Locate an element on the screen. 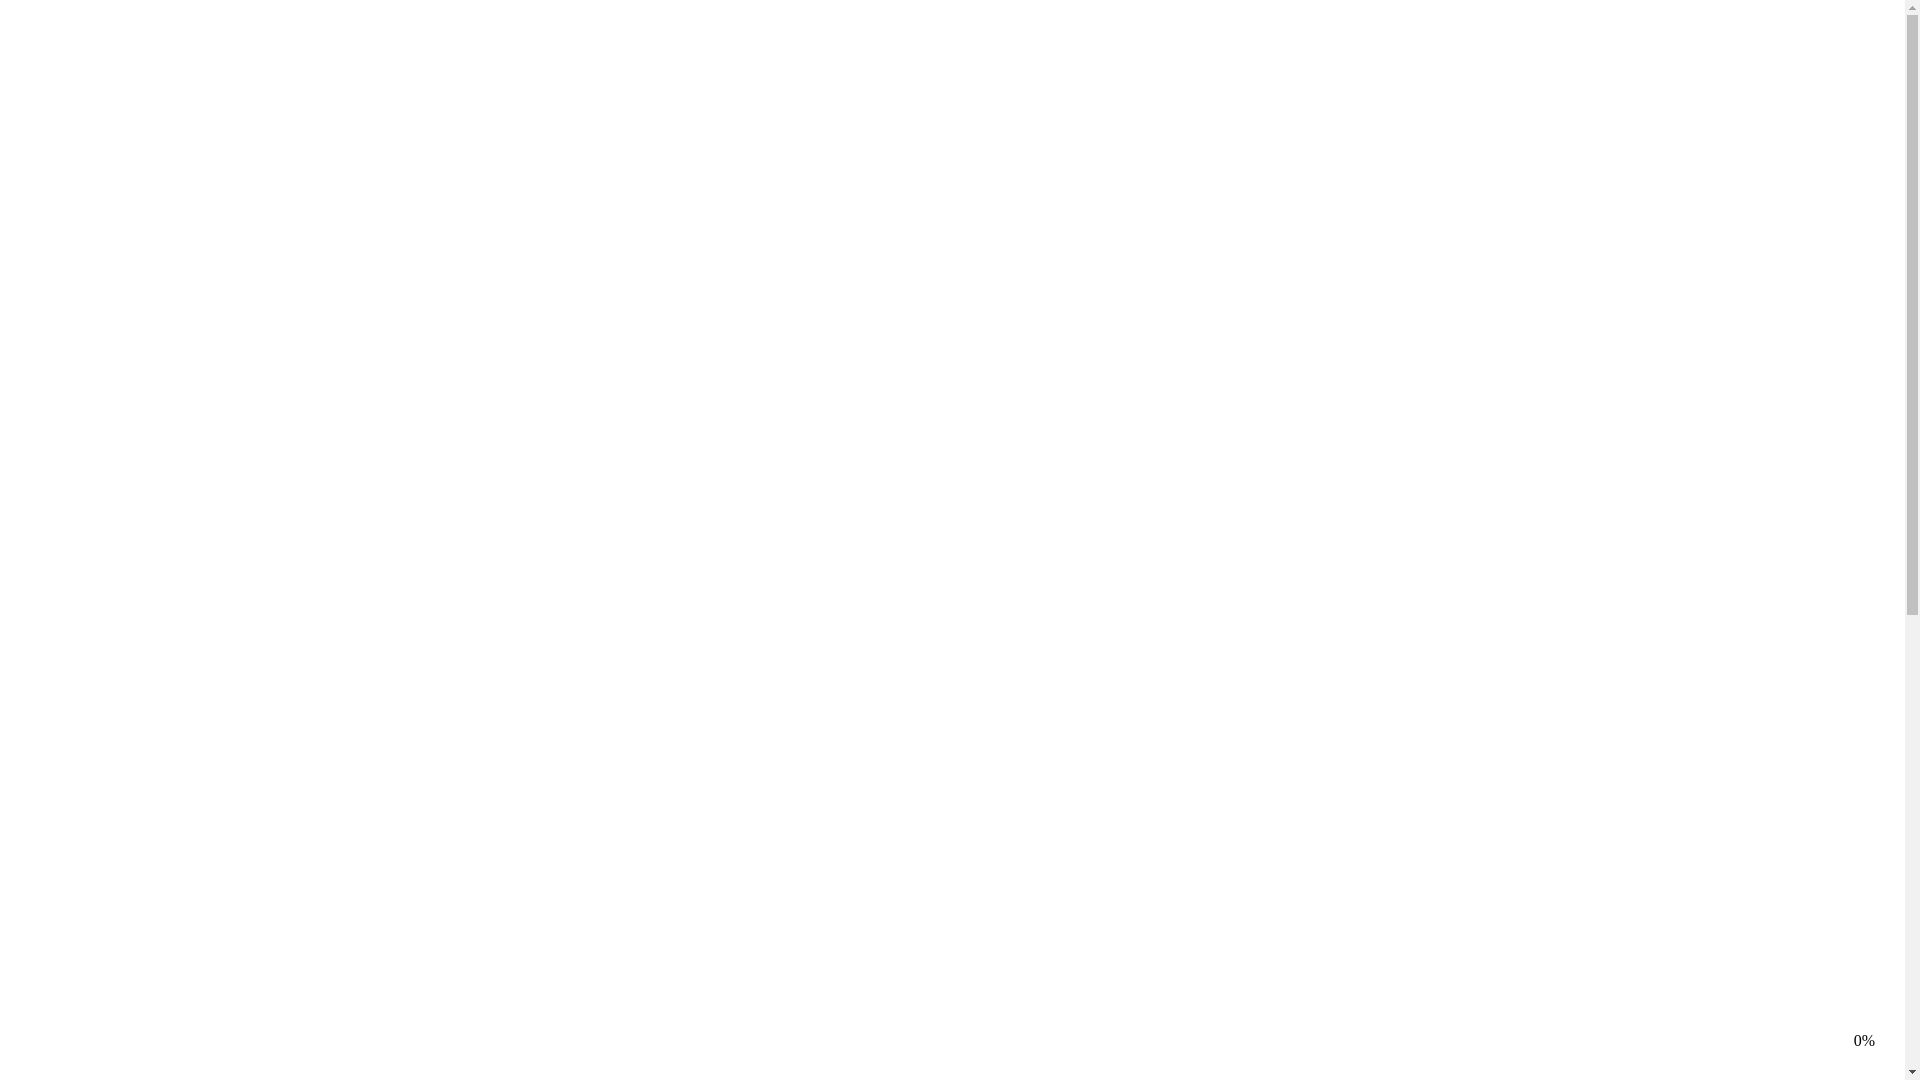 The image size is (1920, 1080). Add all tracks to playlist is located at coordinates (86, 966).